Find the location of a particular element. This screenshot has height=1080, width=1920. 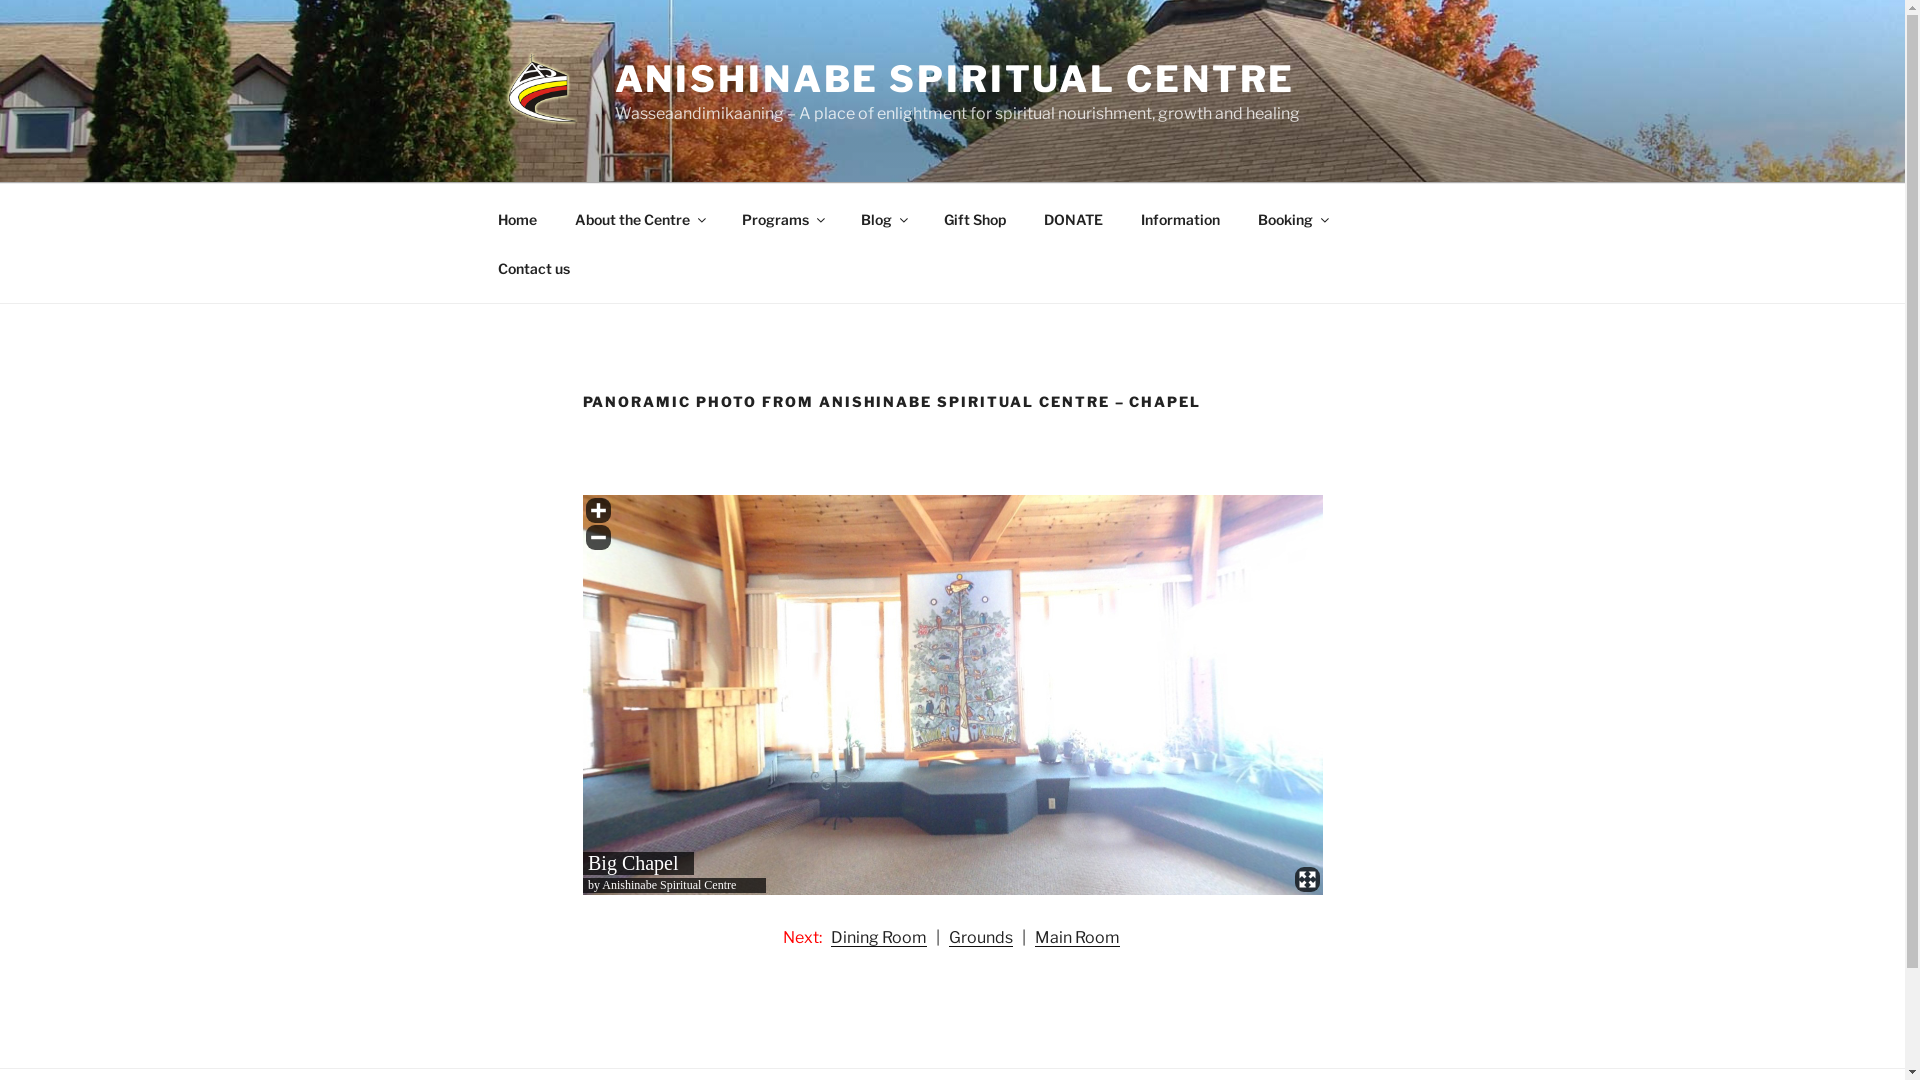

DONATE is located at coordinates (1073, 218).